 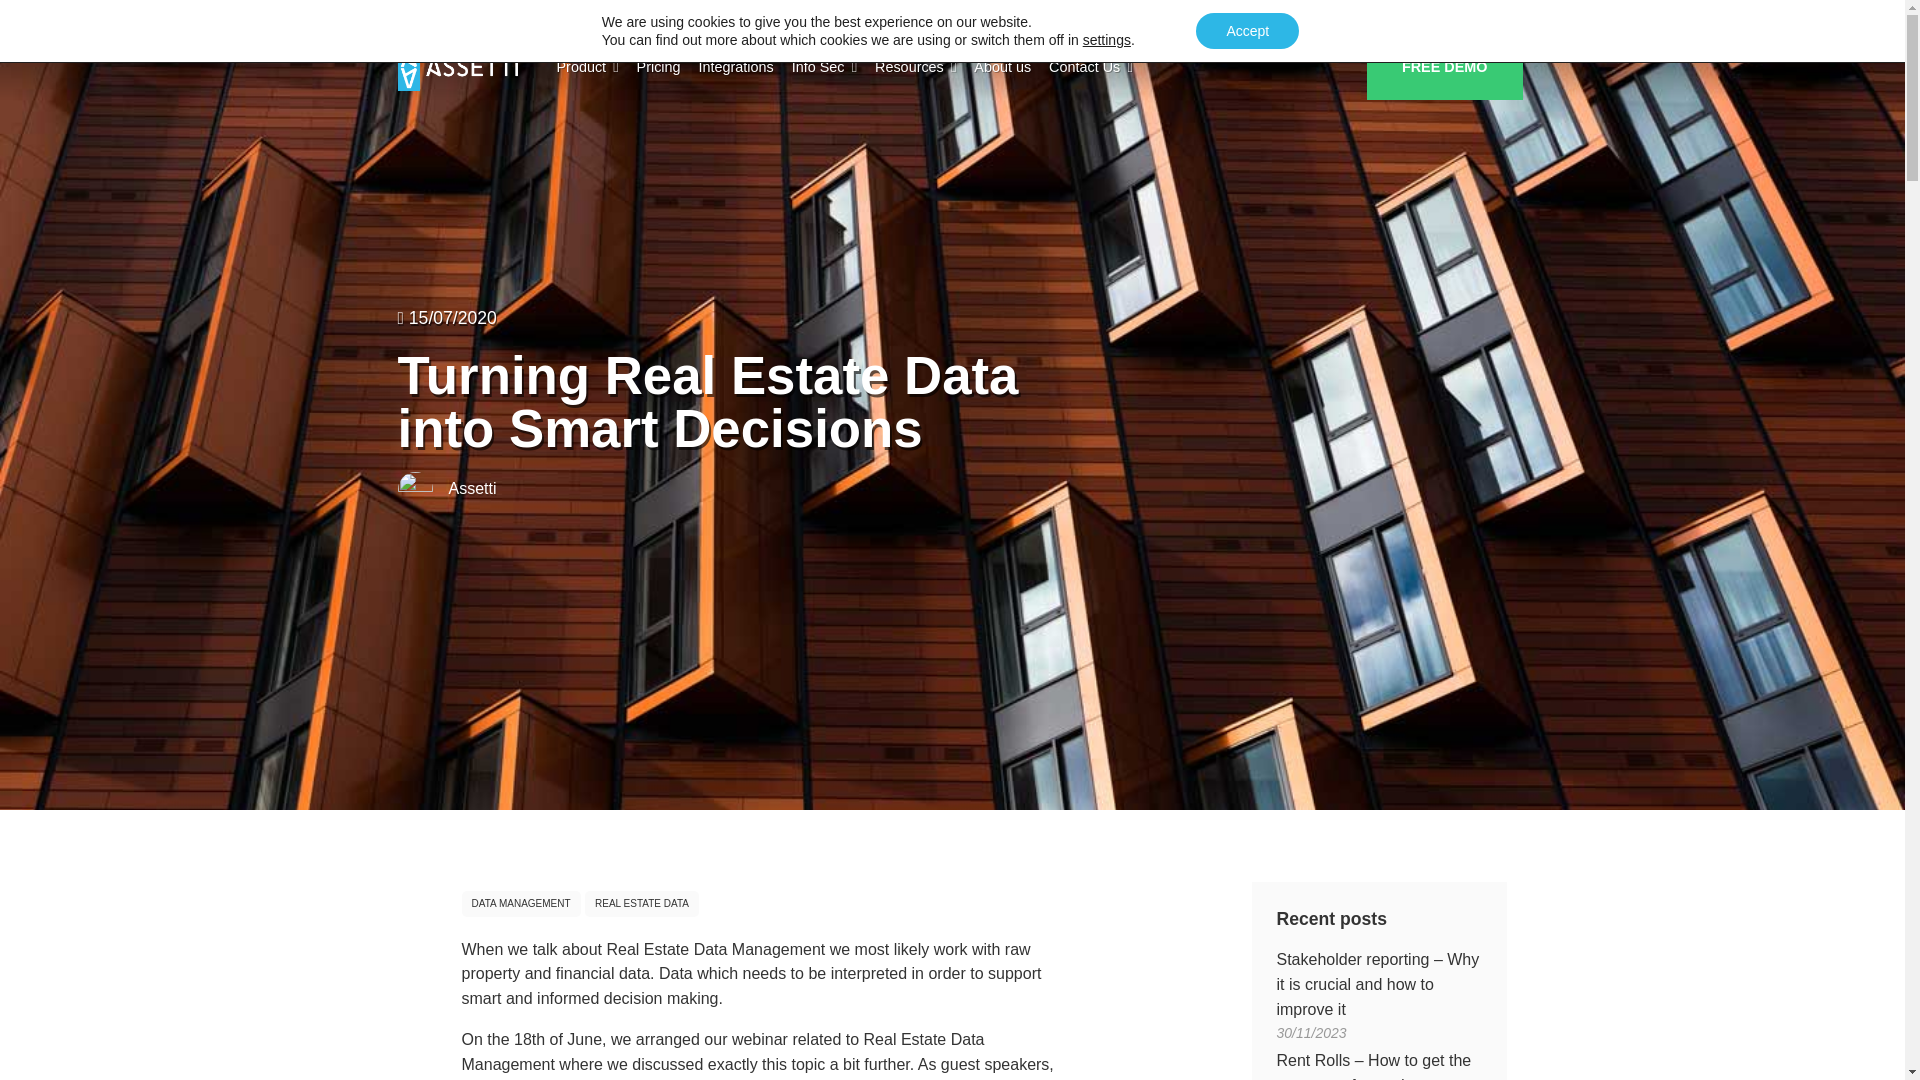 What do you see at coordinates (458, 67) in the screenshot?
I see `Assetti` at bounding box center [458, 67].